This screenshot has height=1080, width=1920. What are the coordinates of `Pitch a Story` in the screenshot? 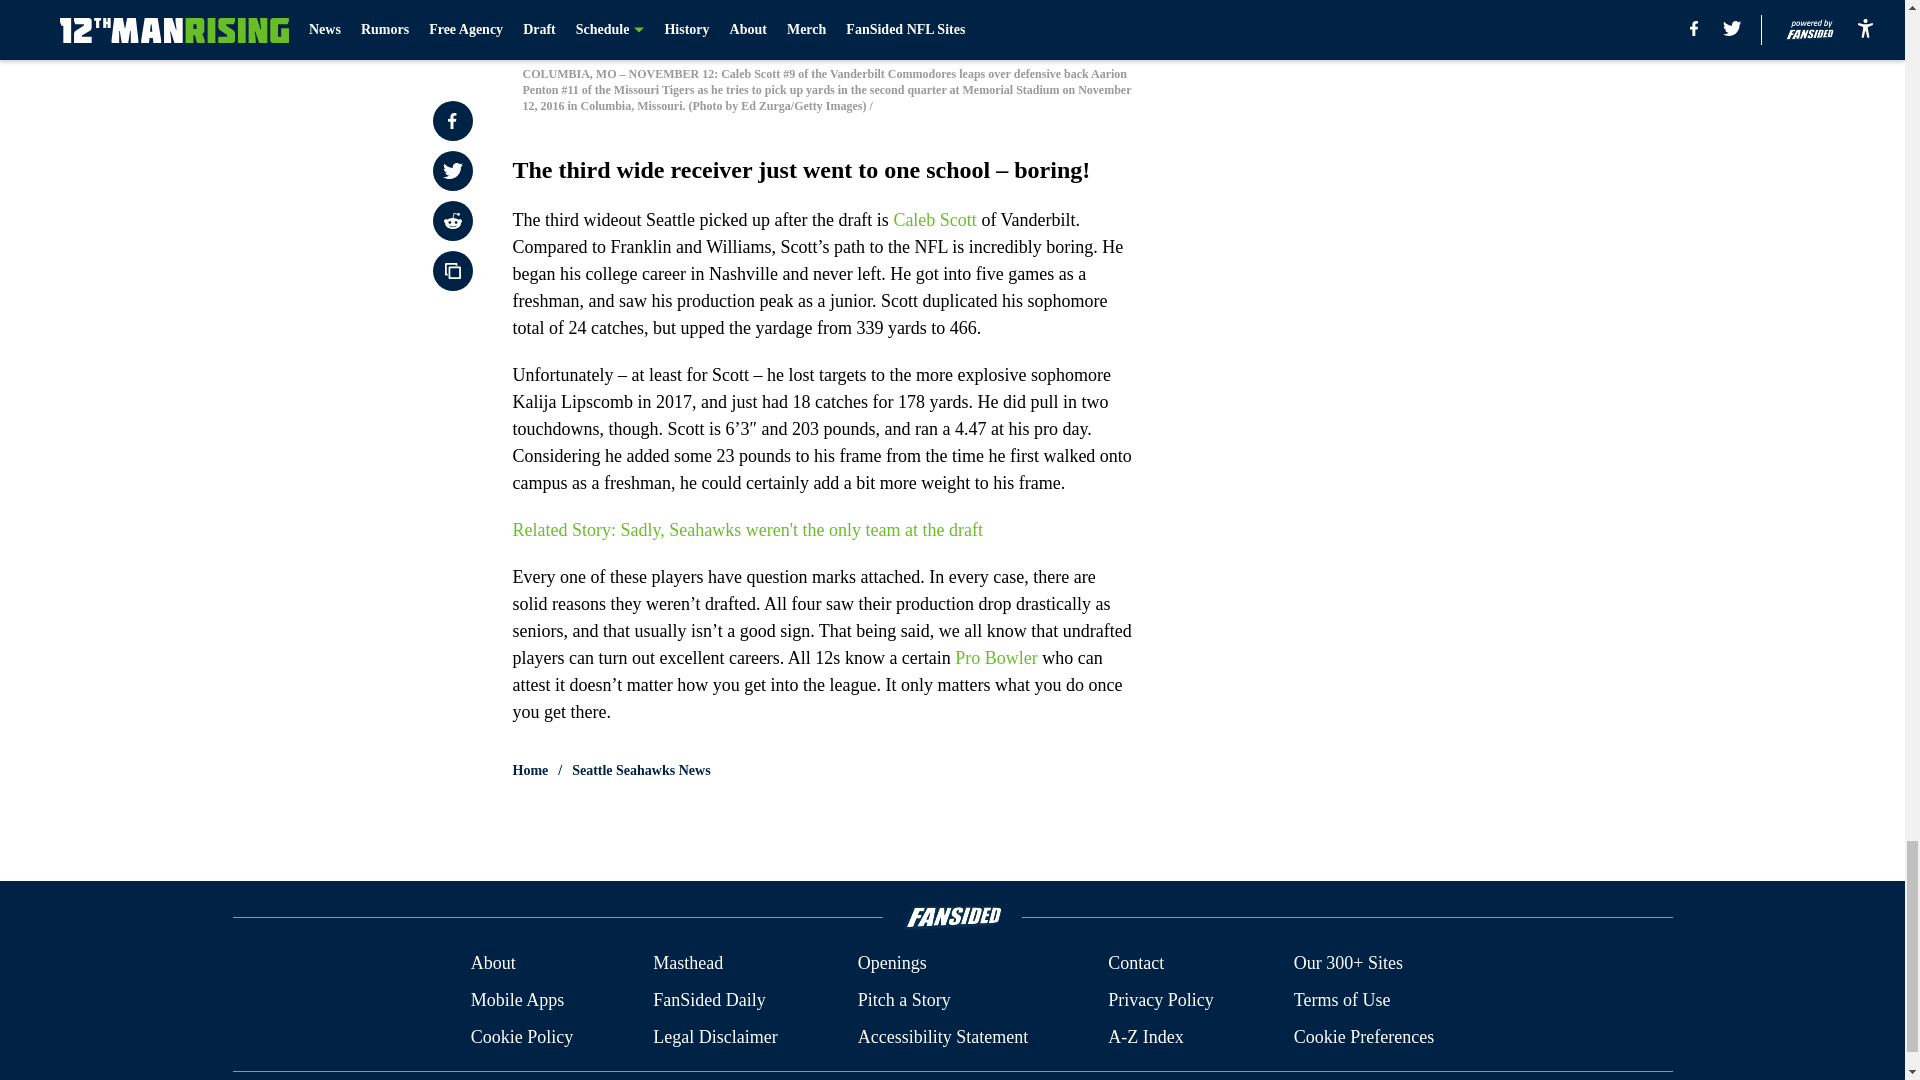 It's located at (904, 1000).